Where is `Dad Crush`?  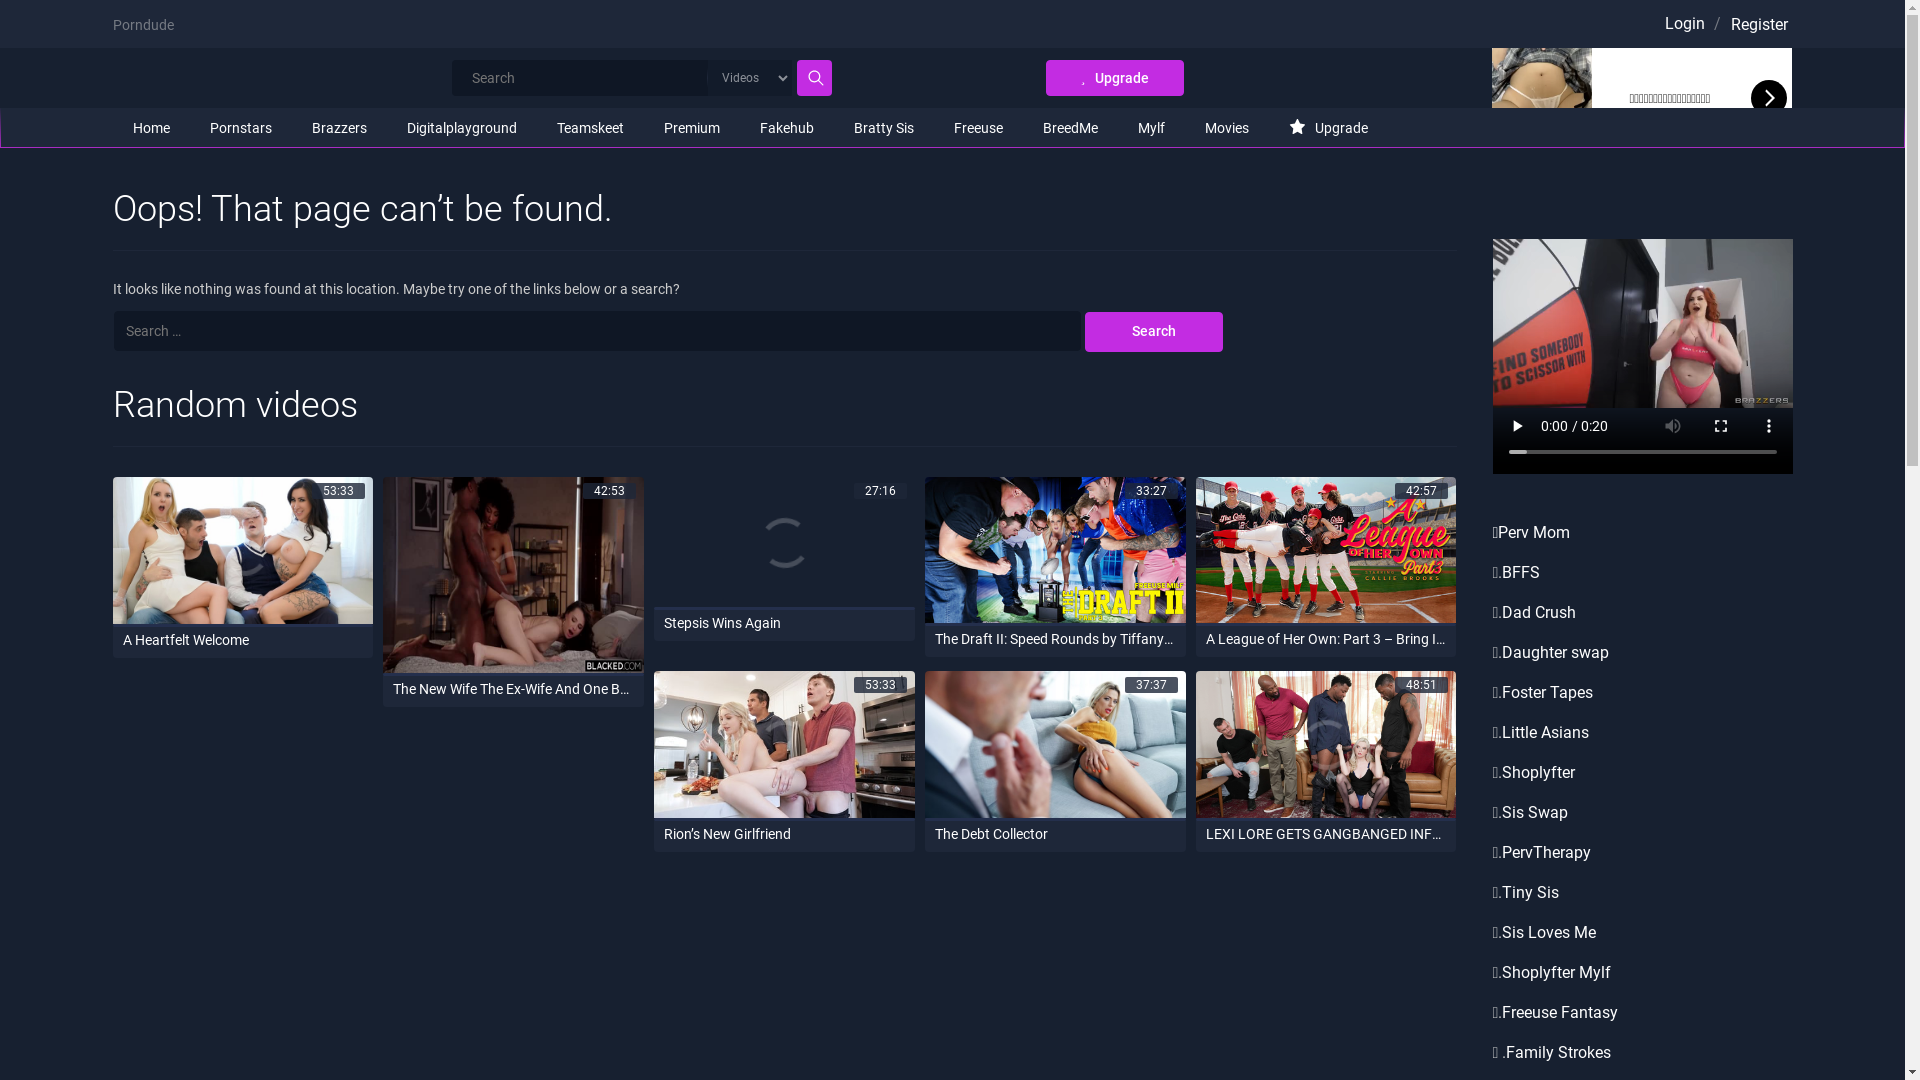 Dad Crush is located at coordinates (1539, 612).